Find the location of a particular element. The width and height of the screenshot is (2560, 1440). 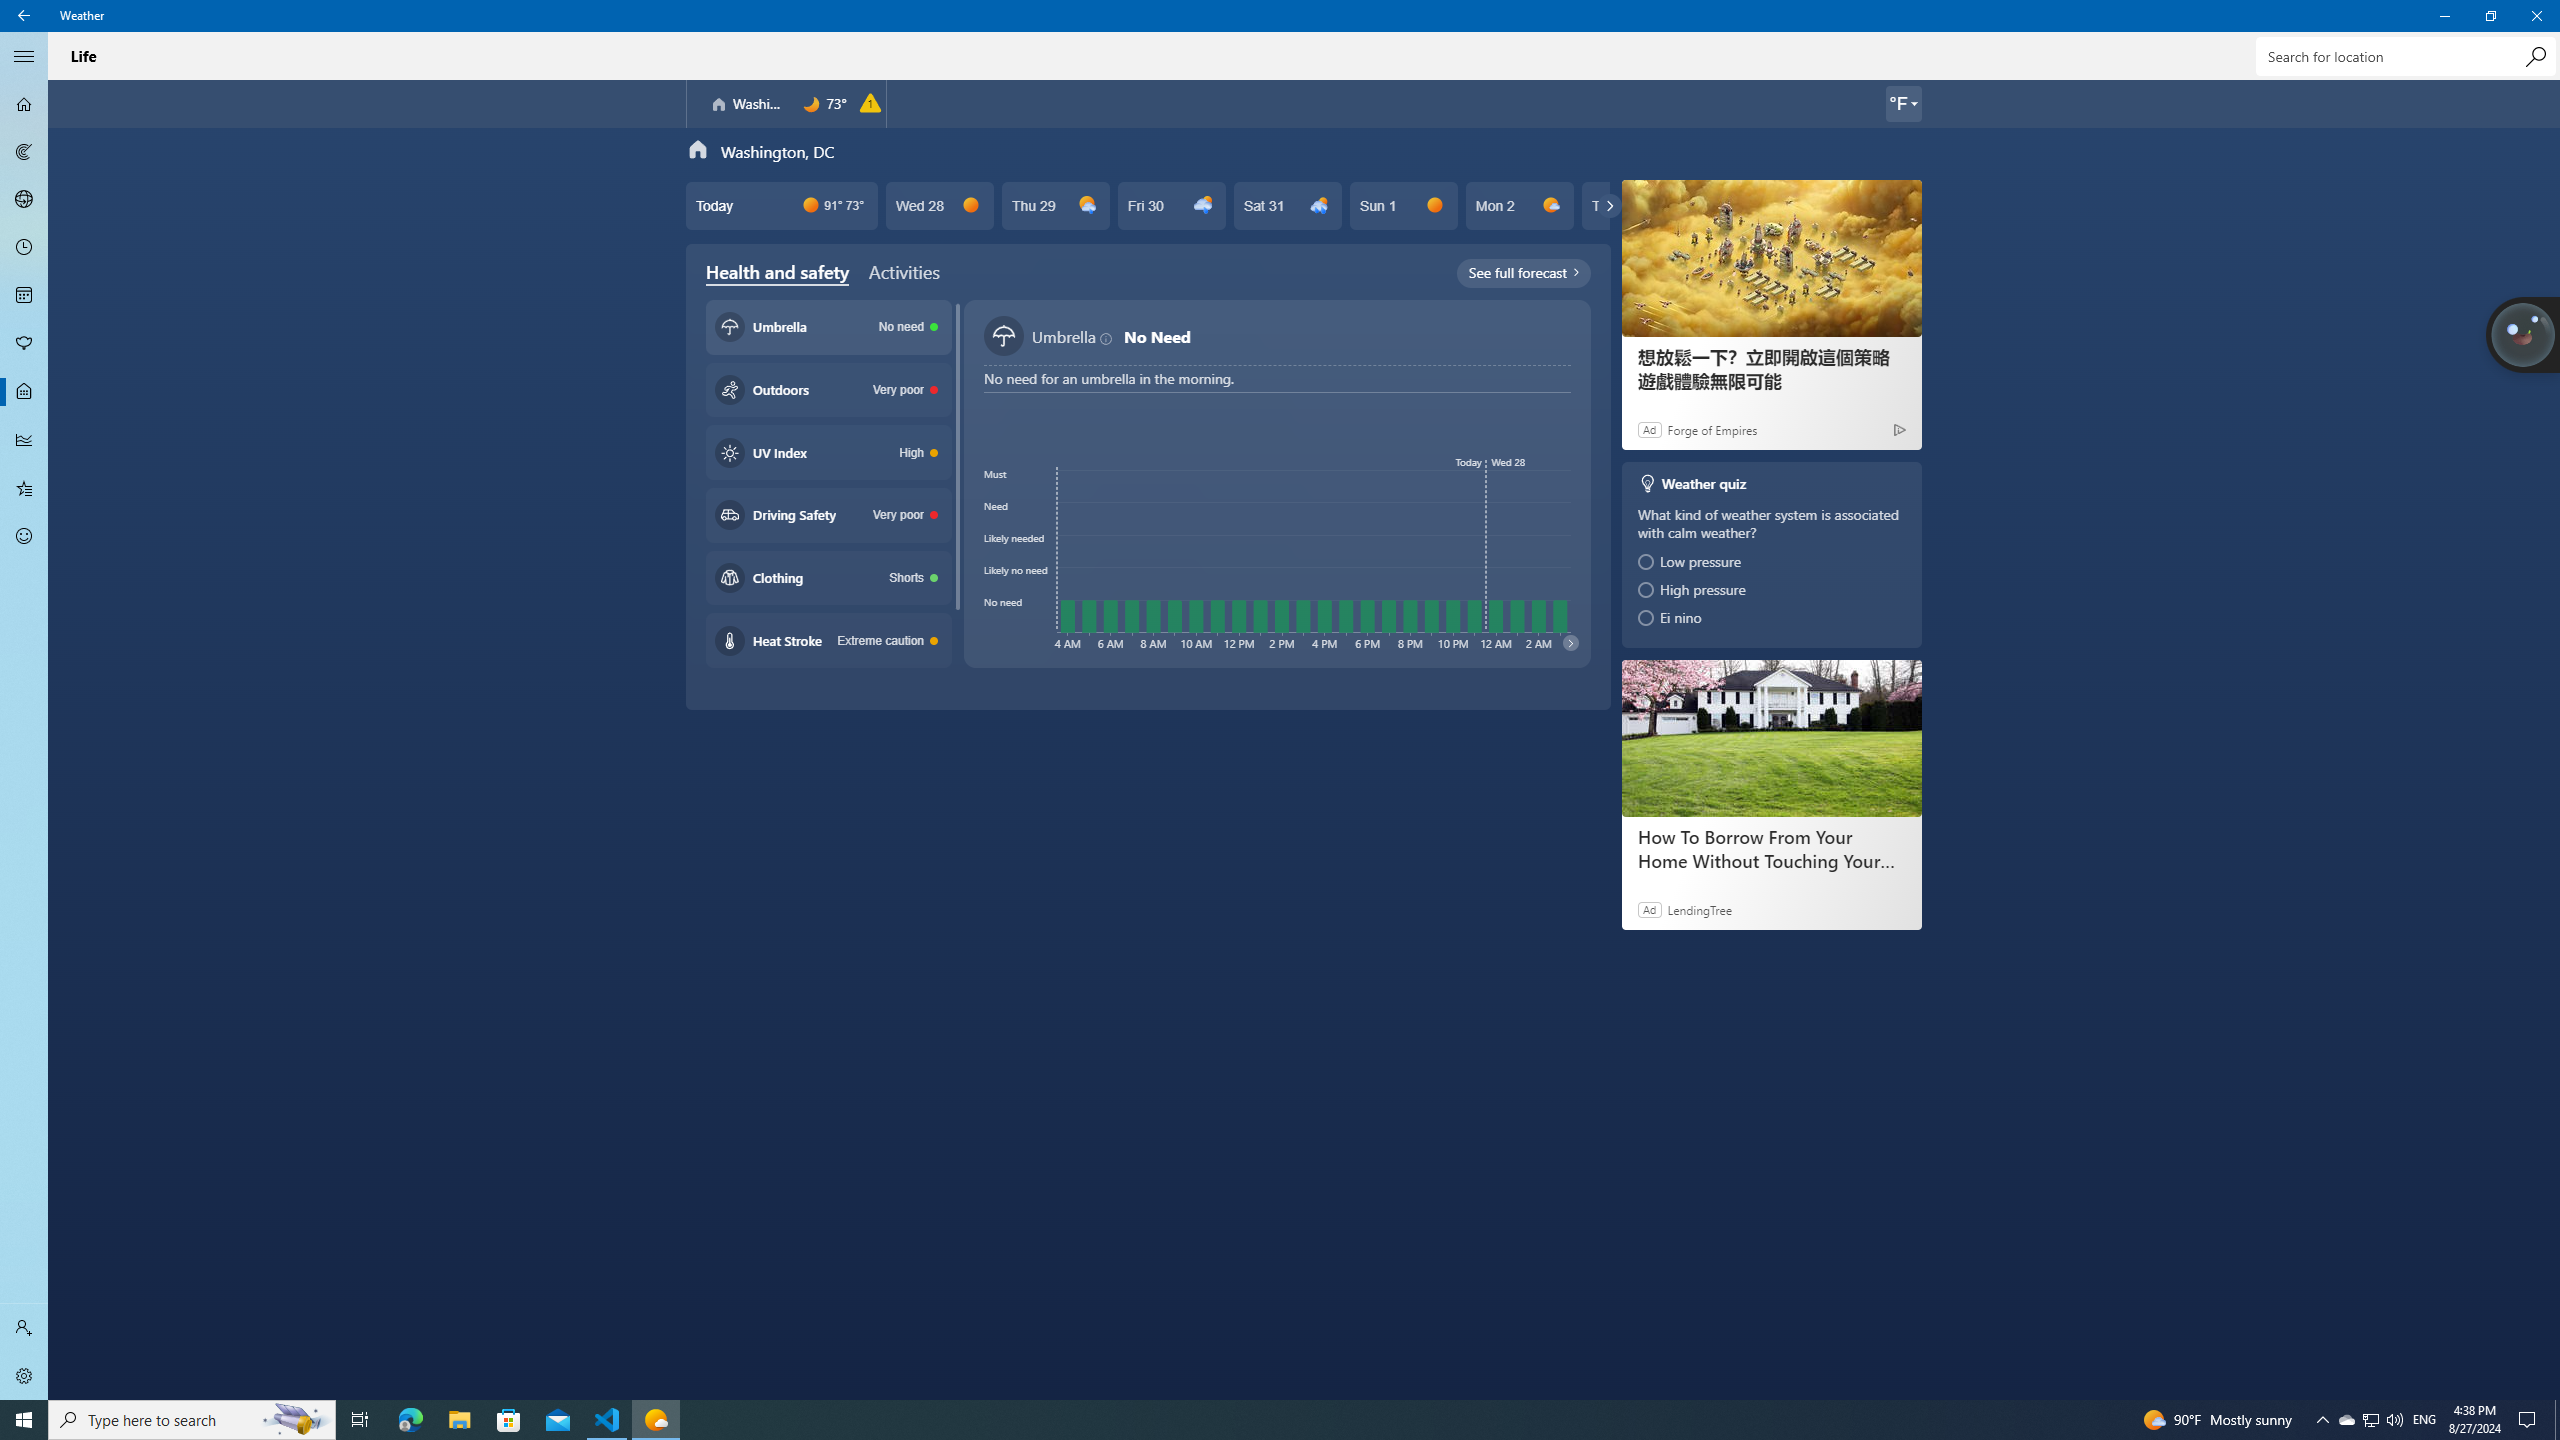

Maps - Not Selected is located at coordinates (24, 152).